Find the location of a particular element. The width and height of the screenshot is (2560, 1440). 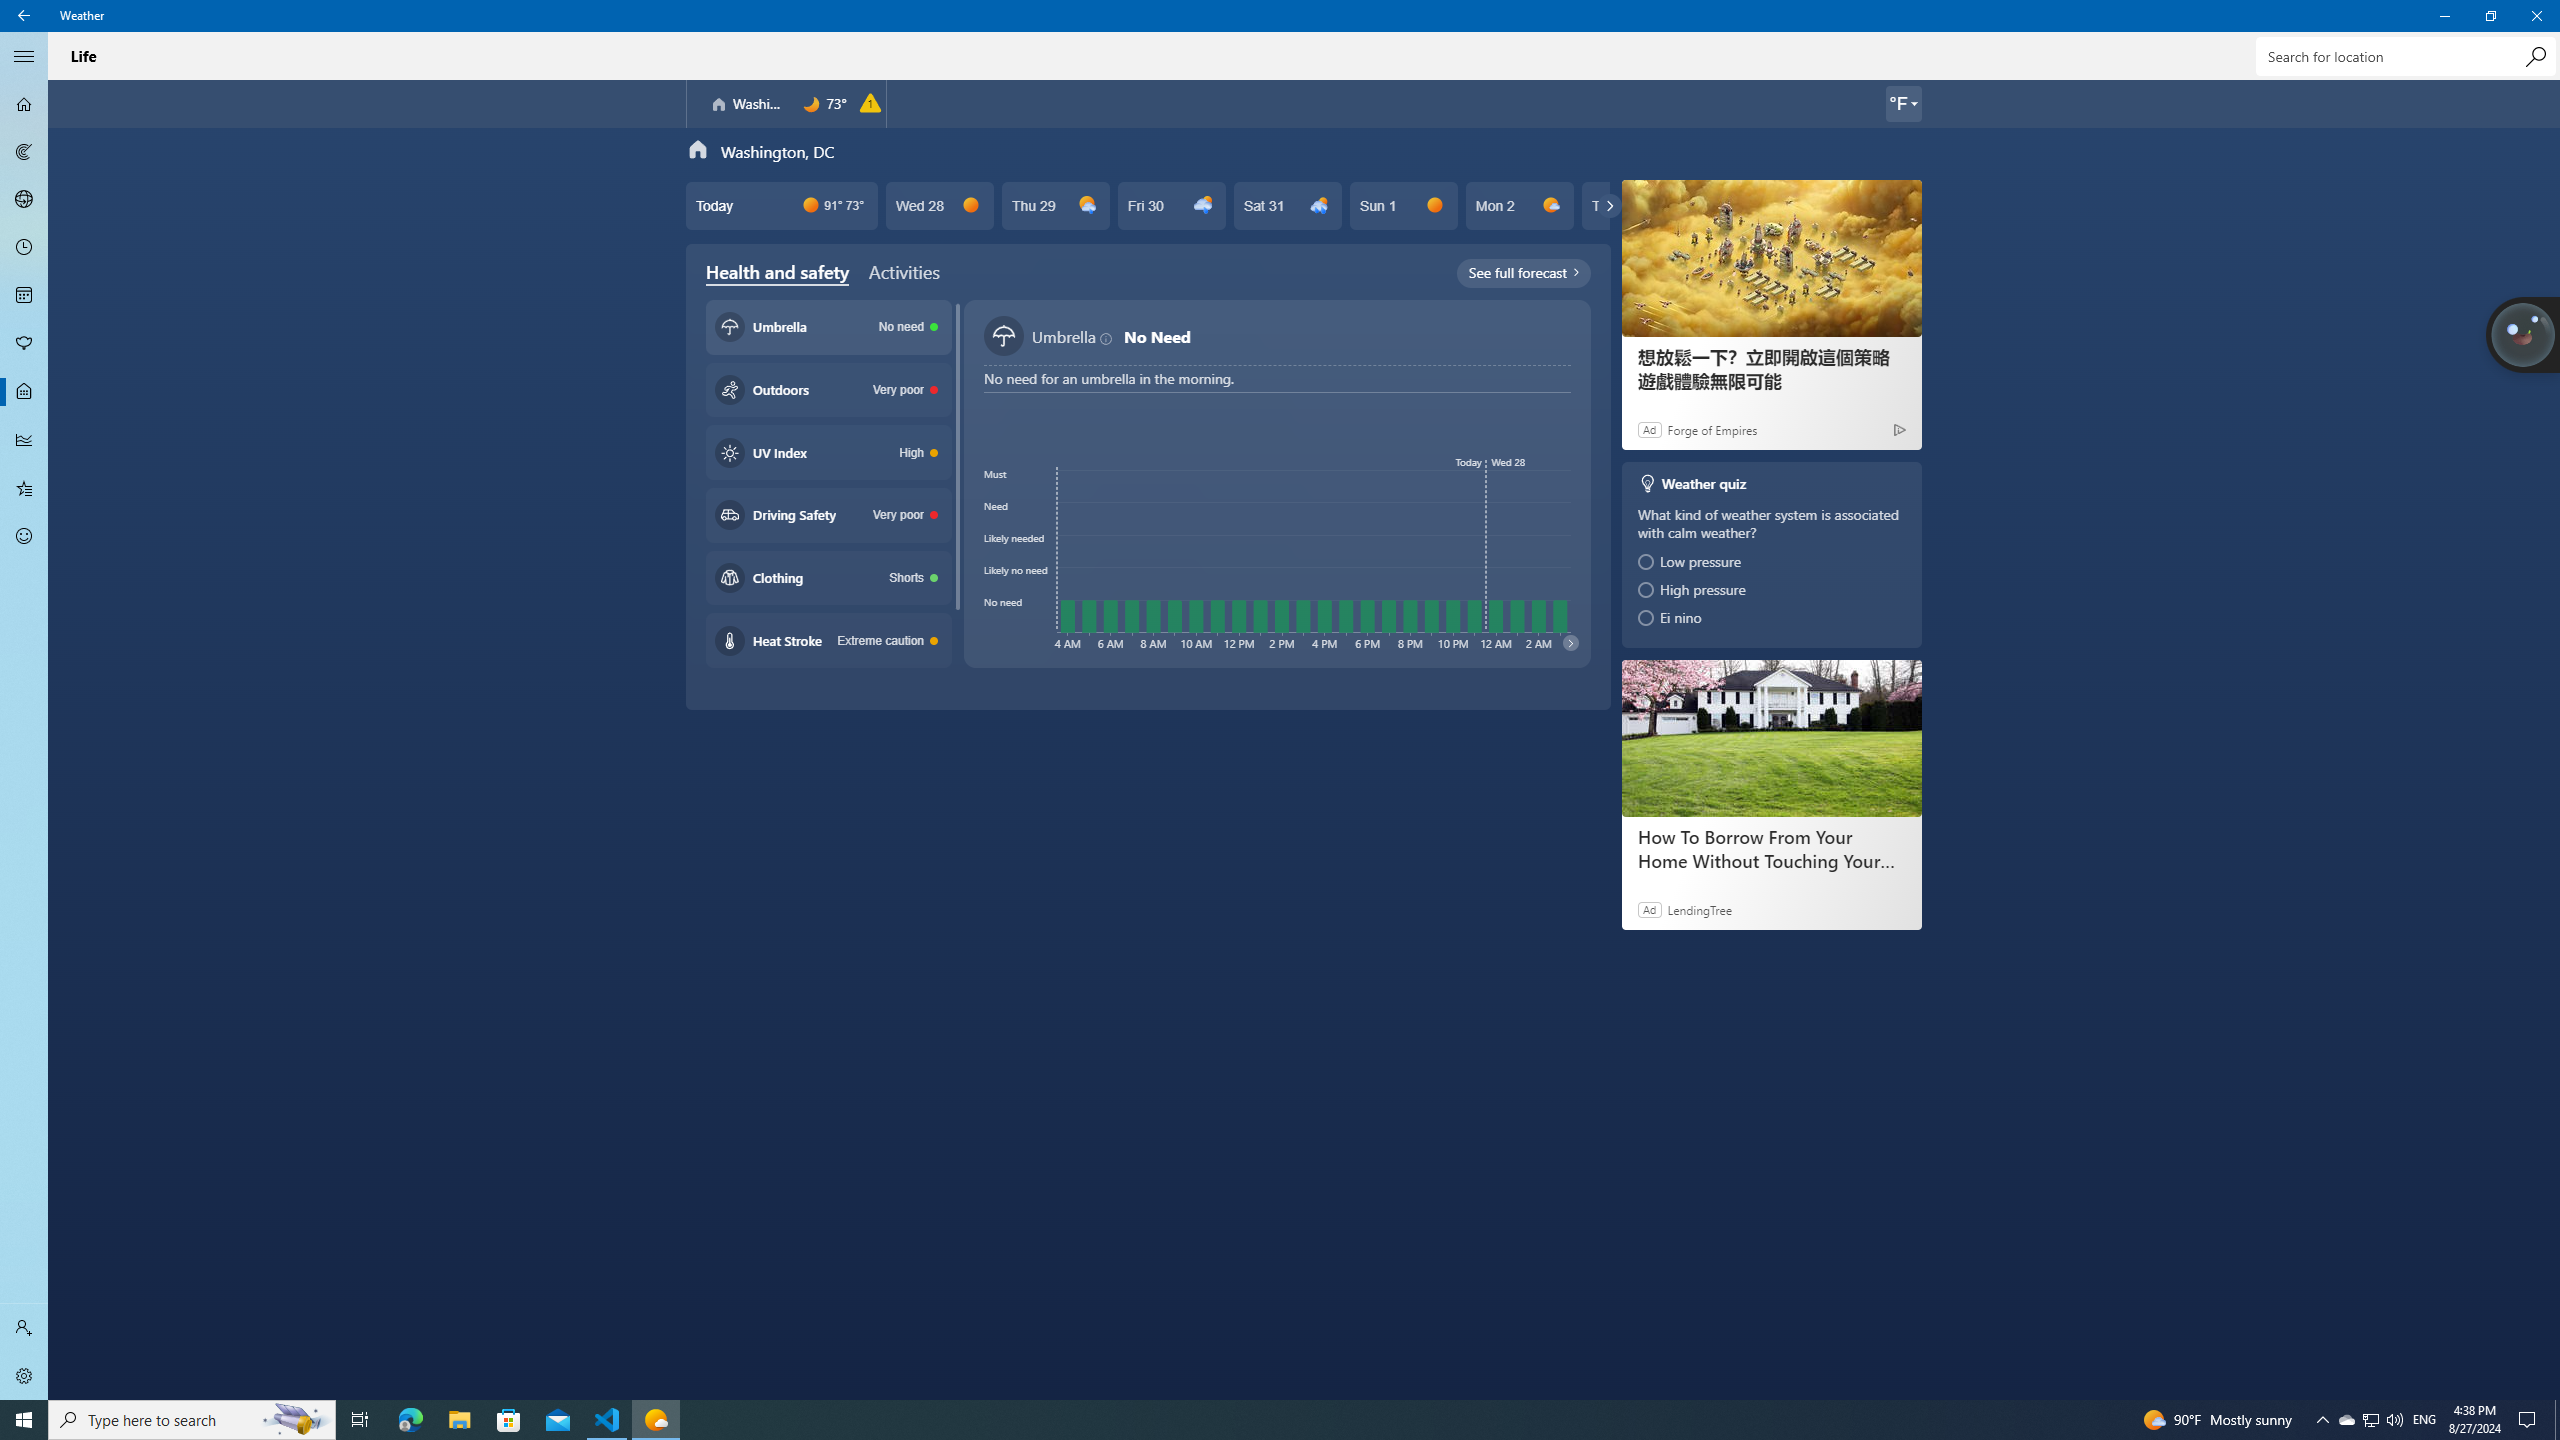

Maps - Not Selected is located at coordinates (24, 152).